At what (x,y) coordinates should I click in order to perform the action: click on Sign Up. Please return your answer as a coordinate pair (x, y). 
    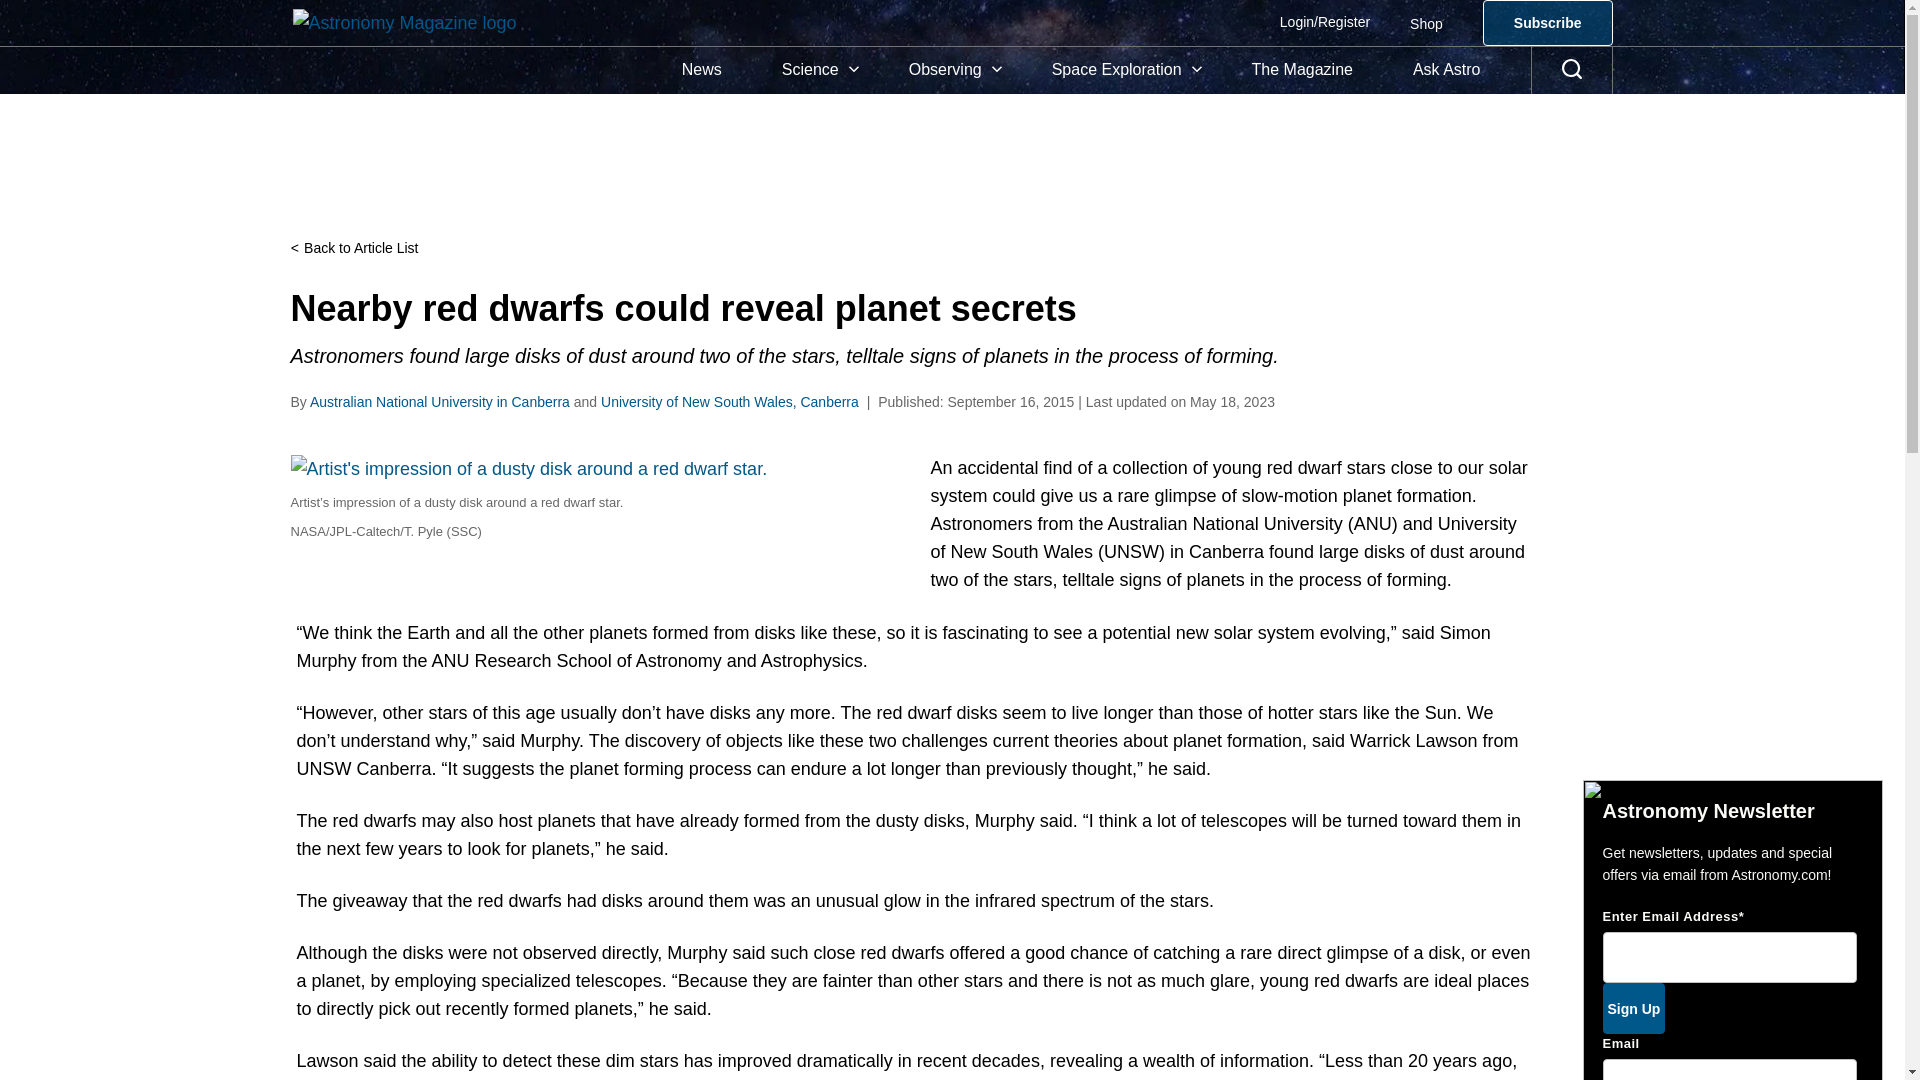
    Looking at the image, I should click on (1632, 1008).